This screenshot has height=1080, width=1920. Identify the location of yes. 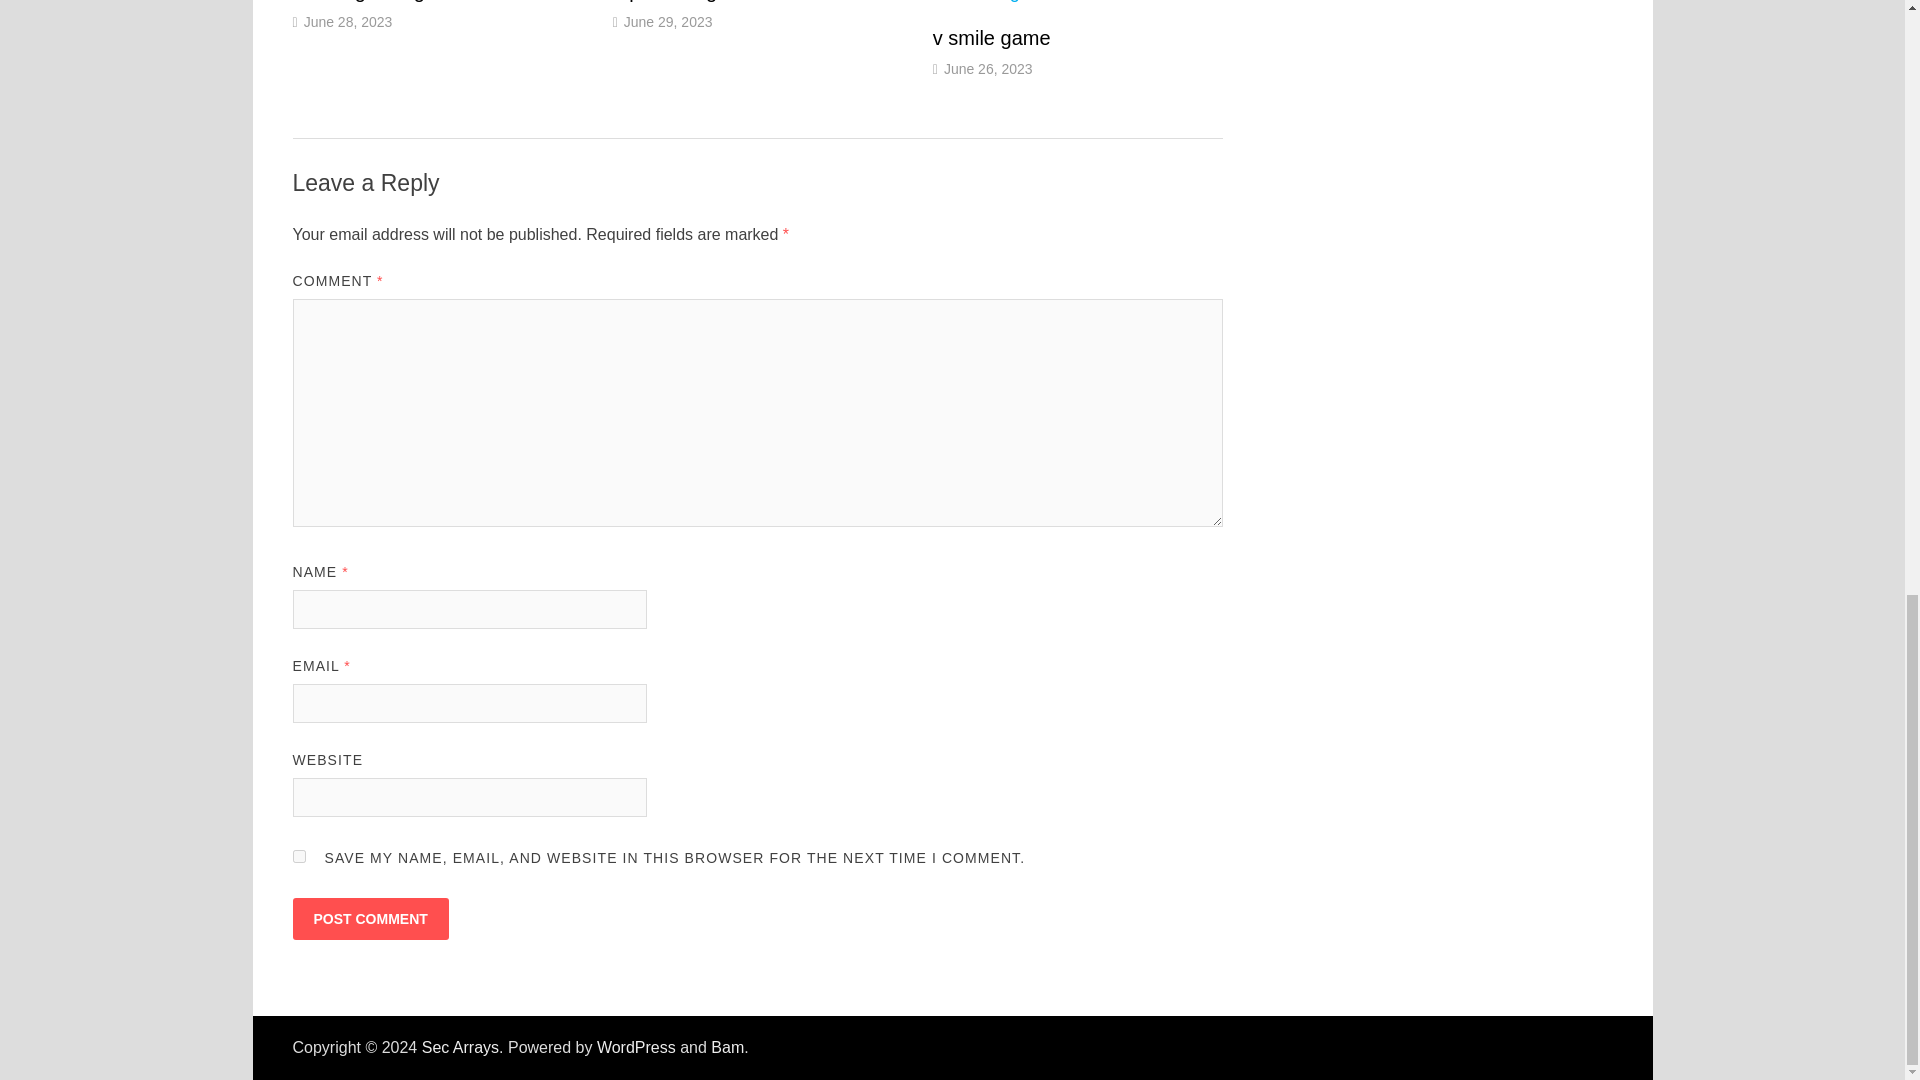
(298, 856).